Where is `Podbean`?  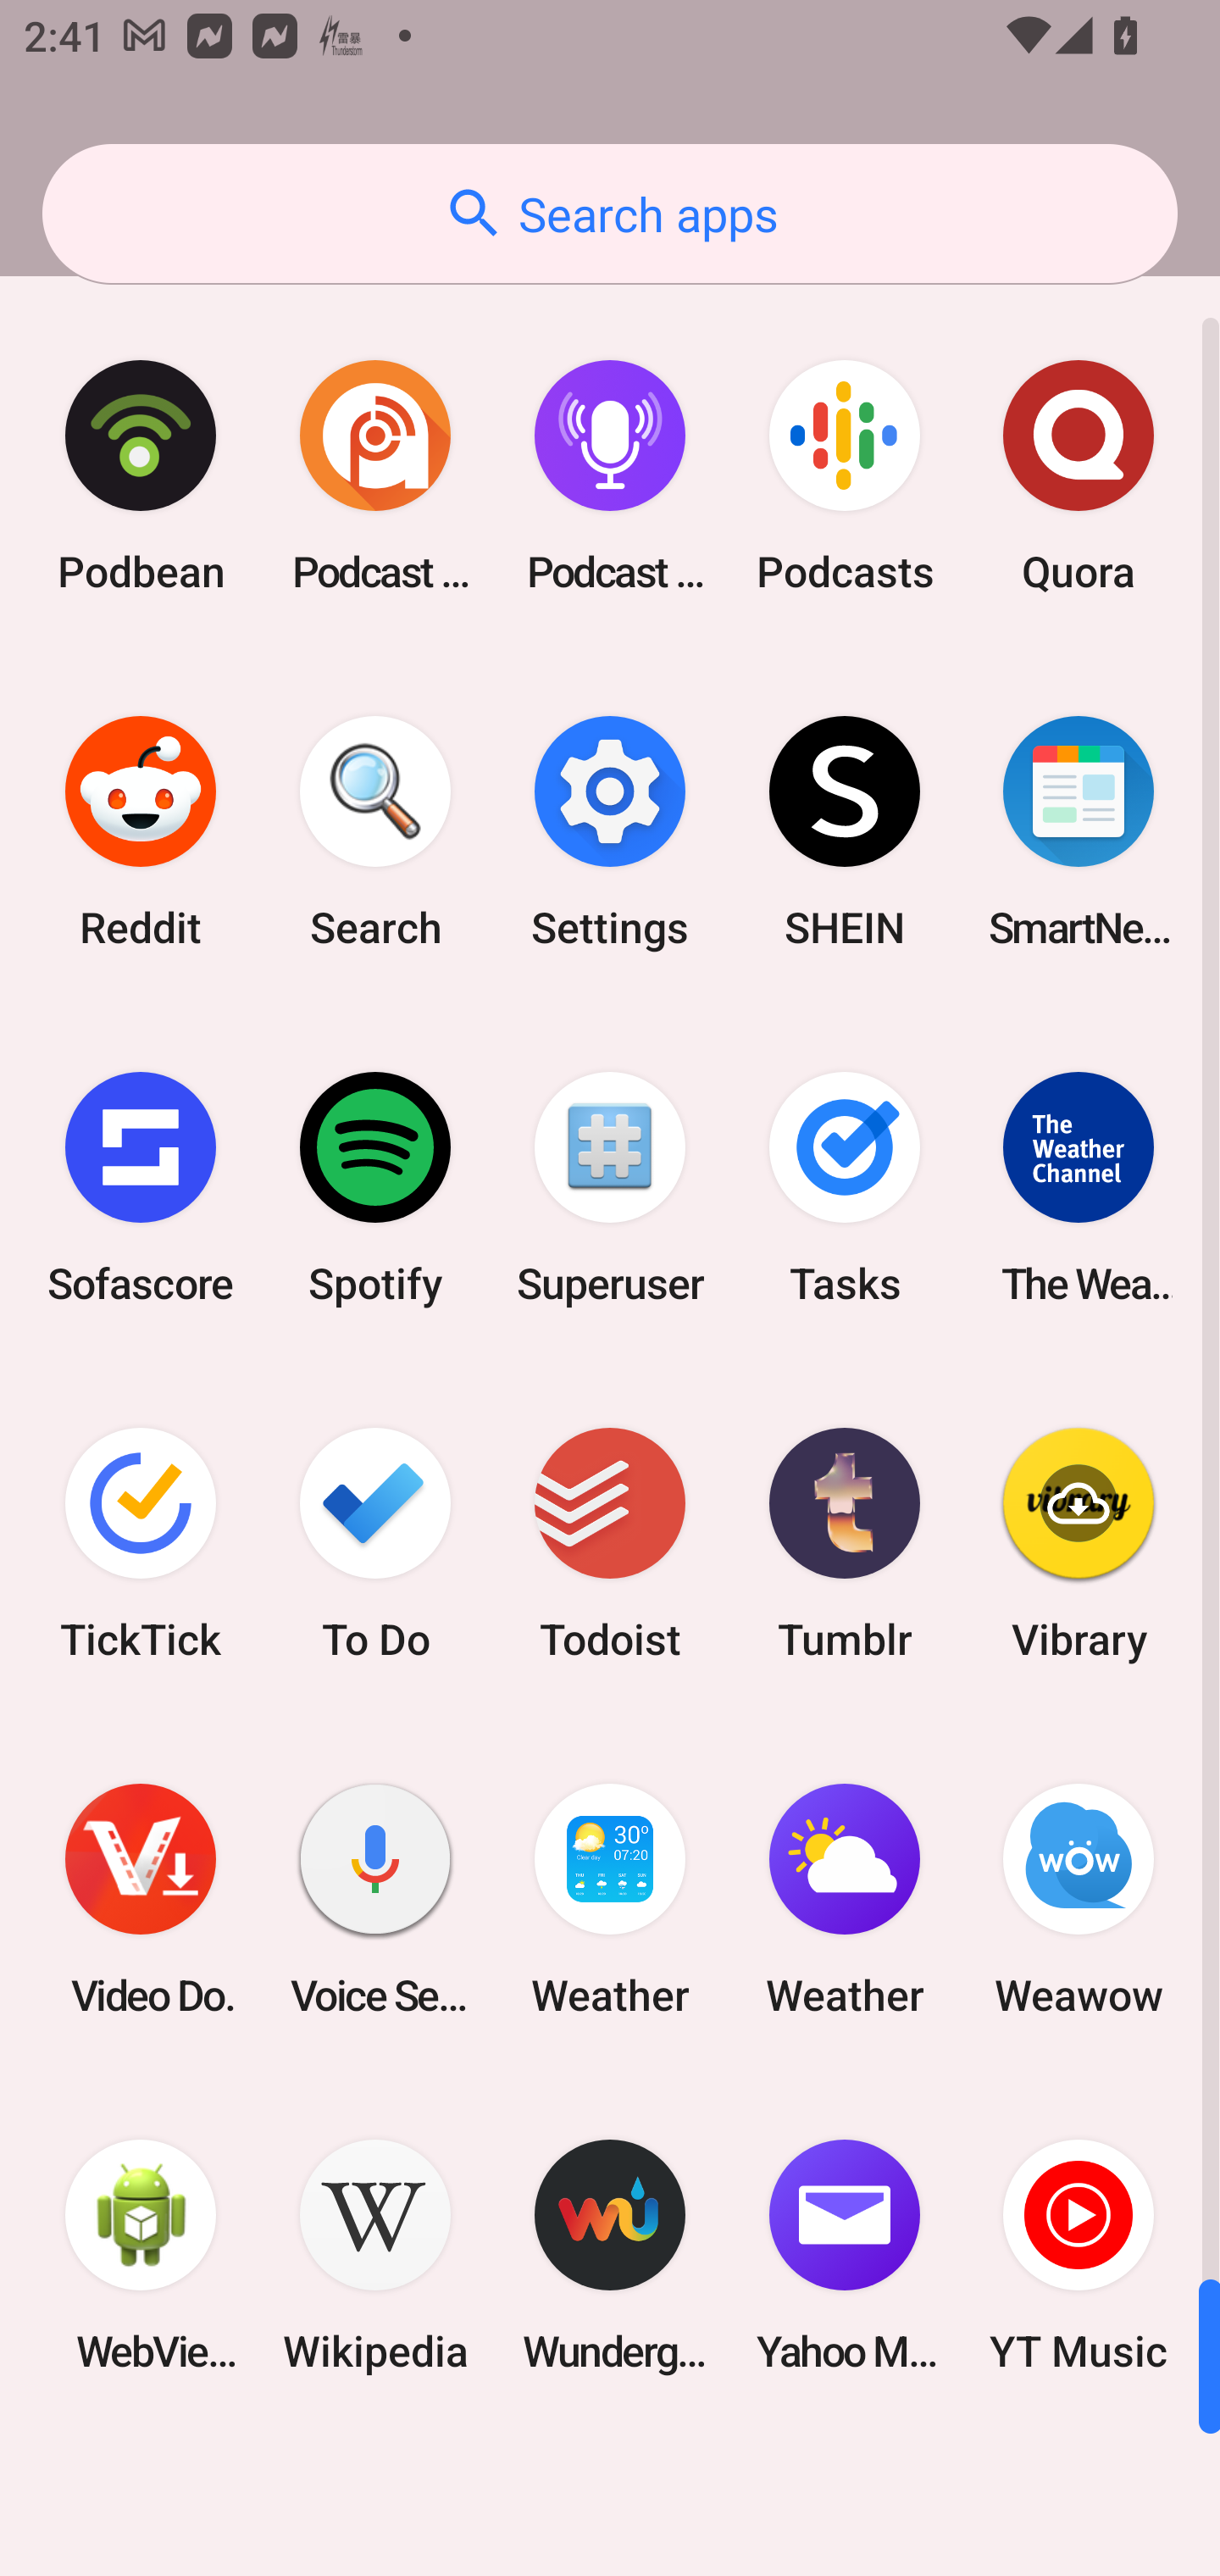
Podbean is located at coordinates (141, 476).